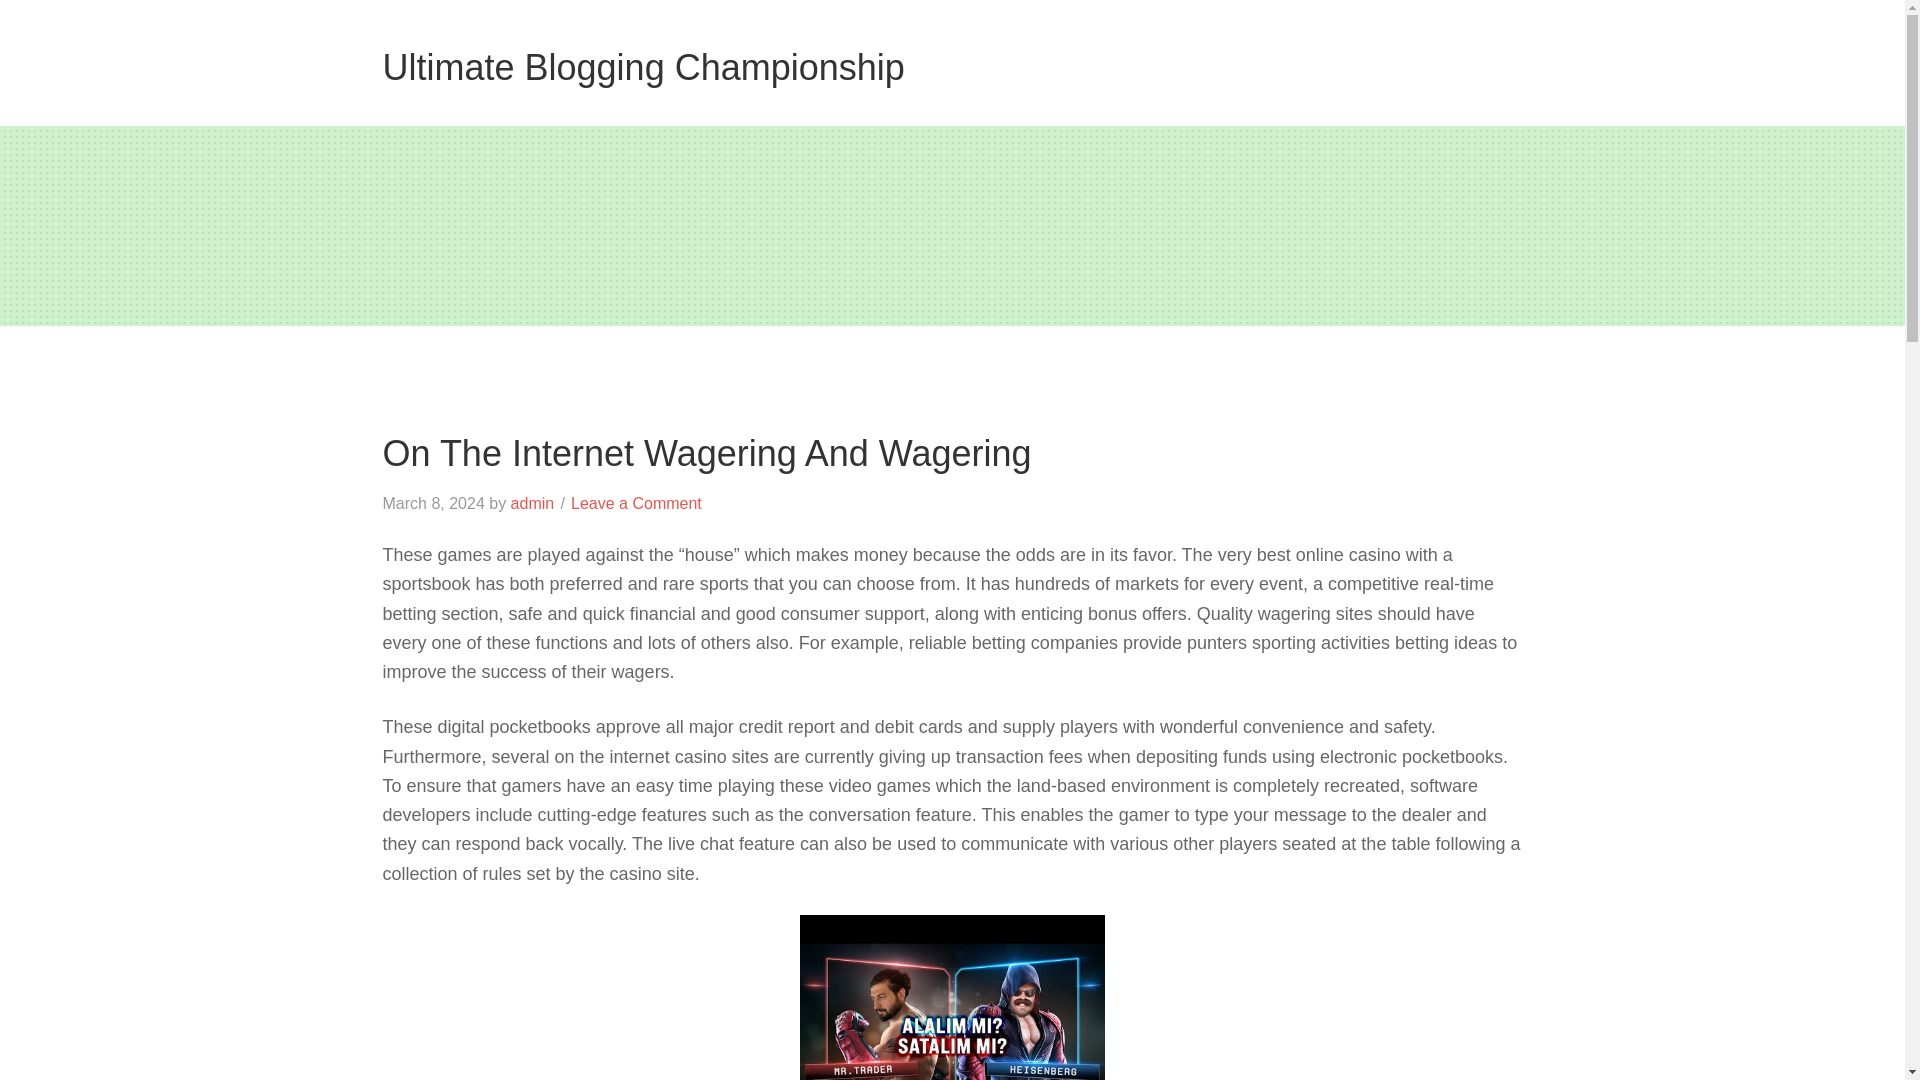 This screenshot has height=1080, width=1920. I want to click on Leave a Comment, so click(636, 502).